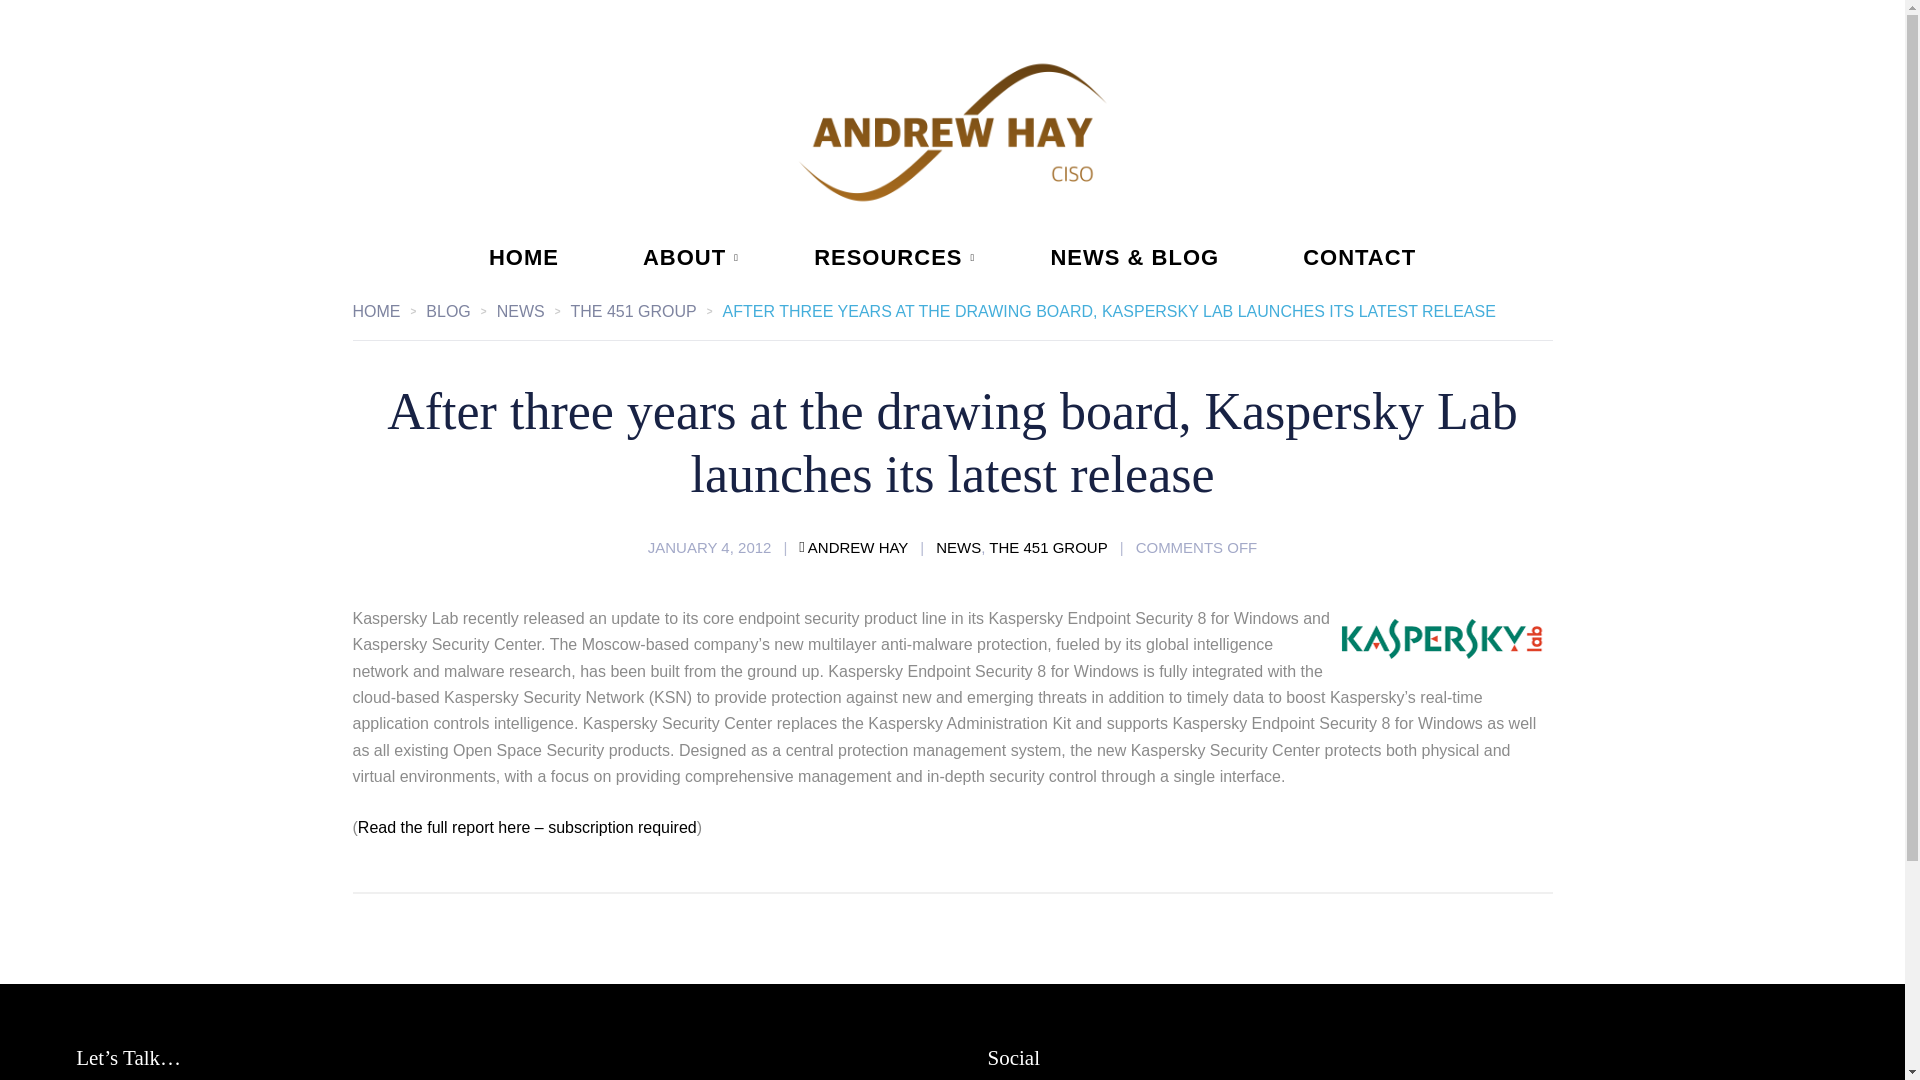 Image resolution: width=1920 pixels, height=1080 pixels. What do you see at coordinates (958, 547) in the screenshot?
I see `NEWS` at bounding box center [958, 547].